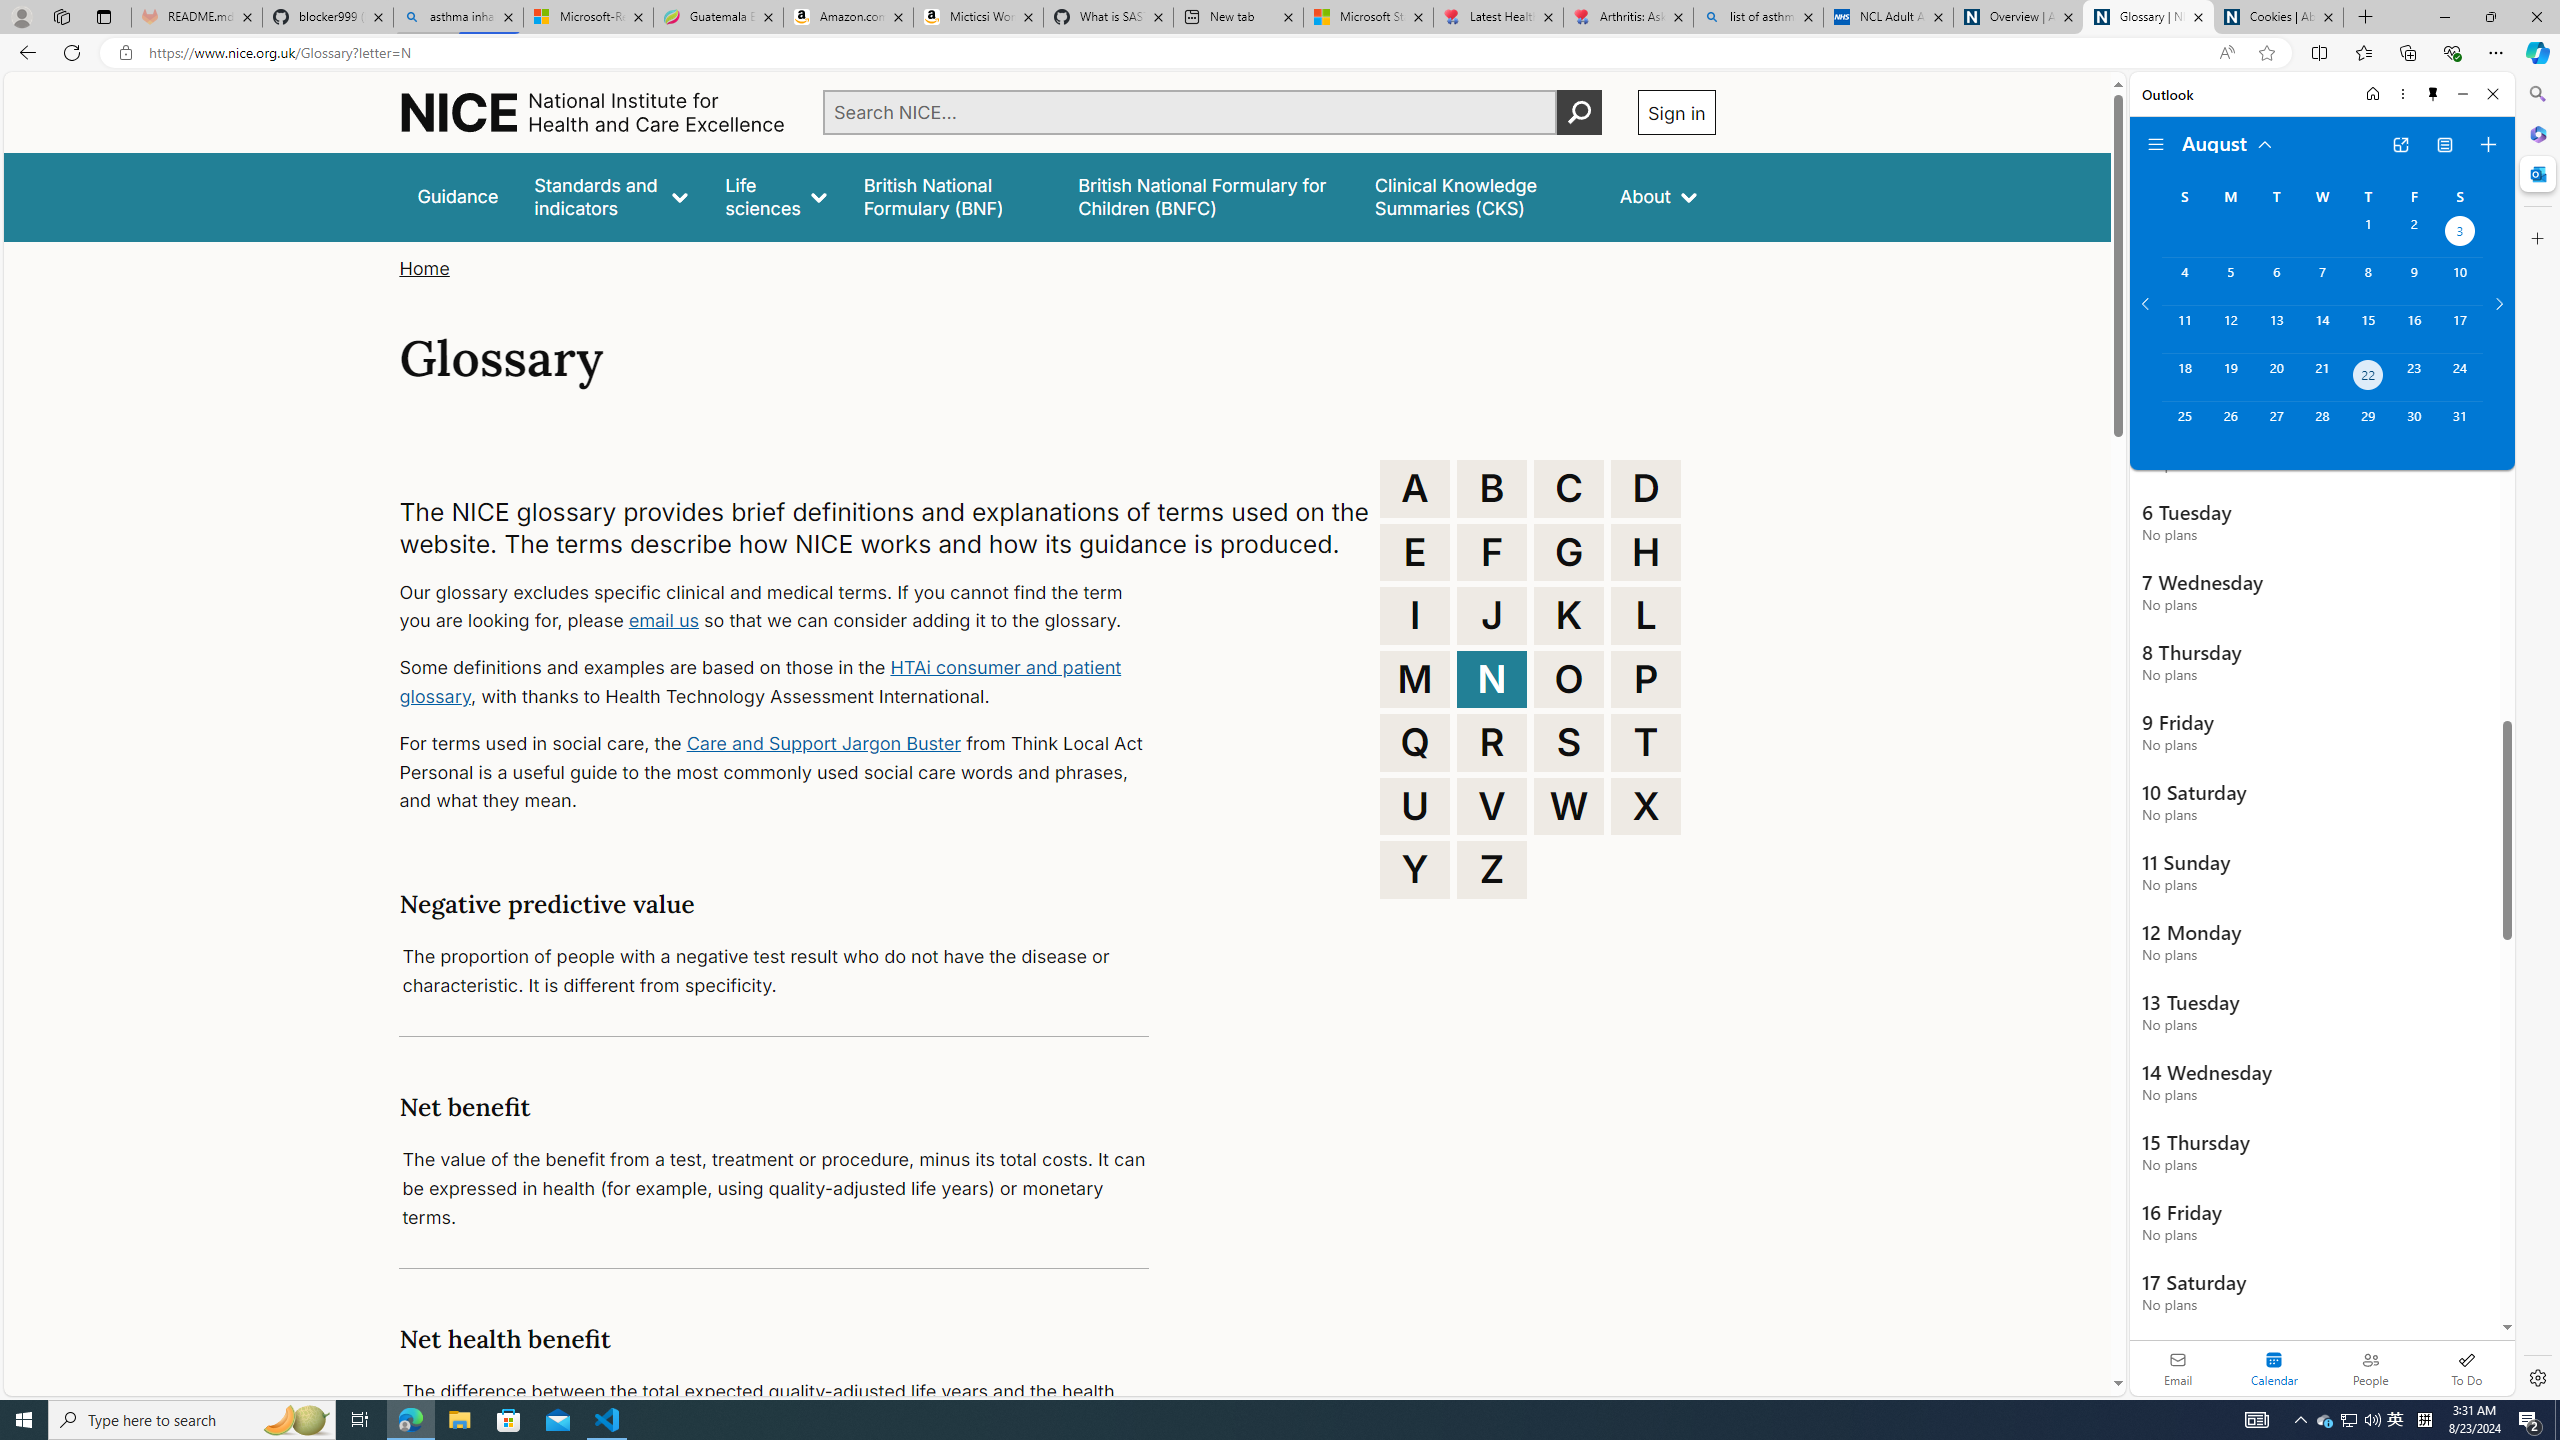 Image resolution: width=2560 pixels, height=1440 pixels. What do you see at coordinates (1415, 616) in the screenshot?
I see `I` at bounding box center [1415, 616].